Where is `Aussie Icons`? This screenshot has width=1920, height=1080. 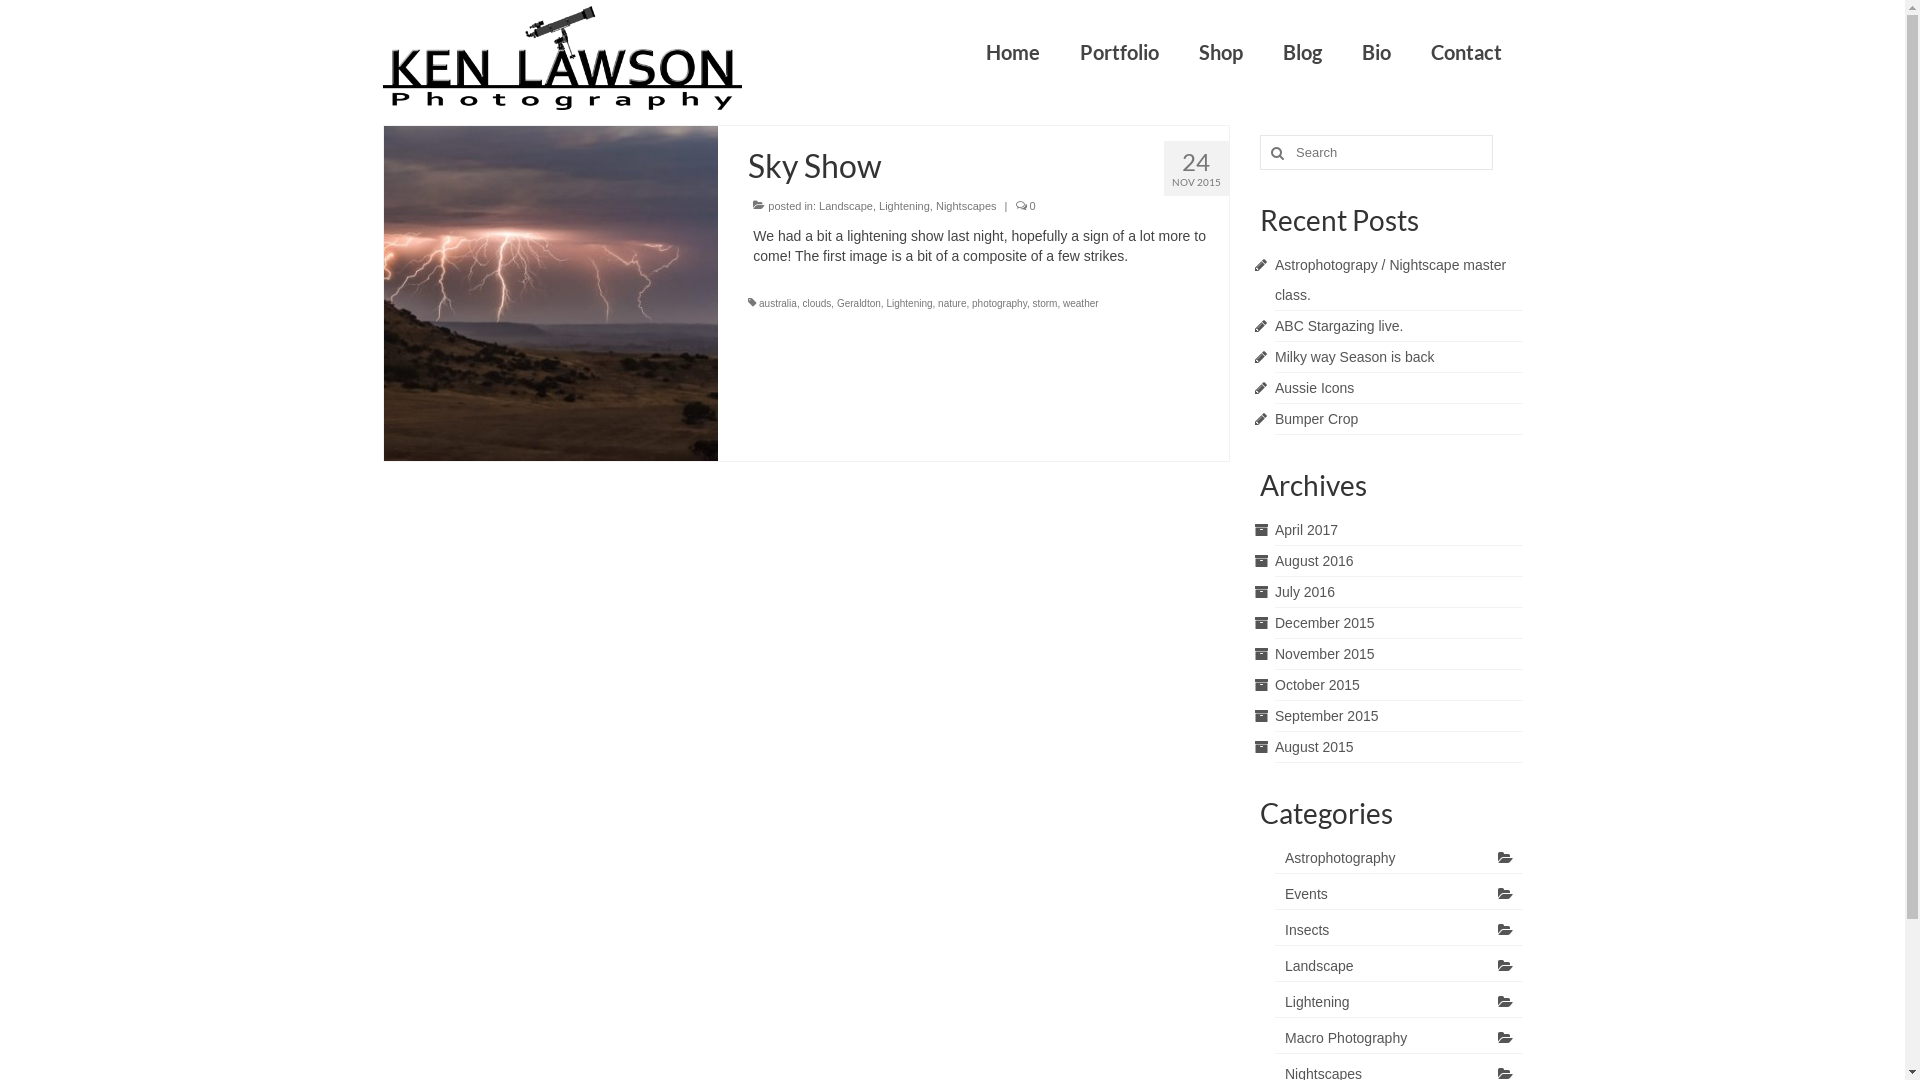
Aussie Icons is located at coordinates (1314, 388).